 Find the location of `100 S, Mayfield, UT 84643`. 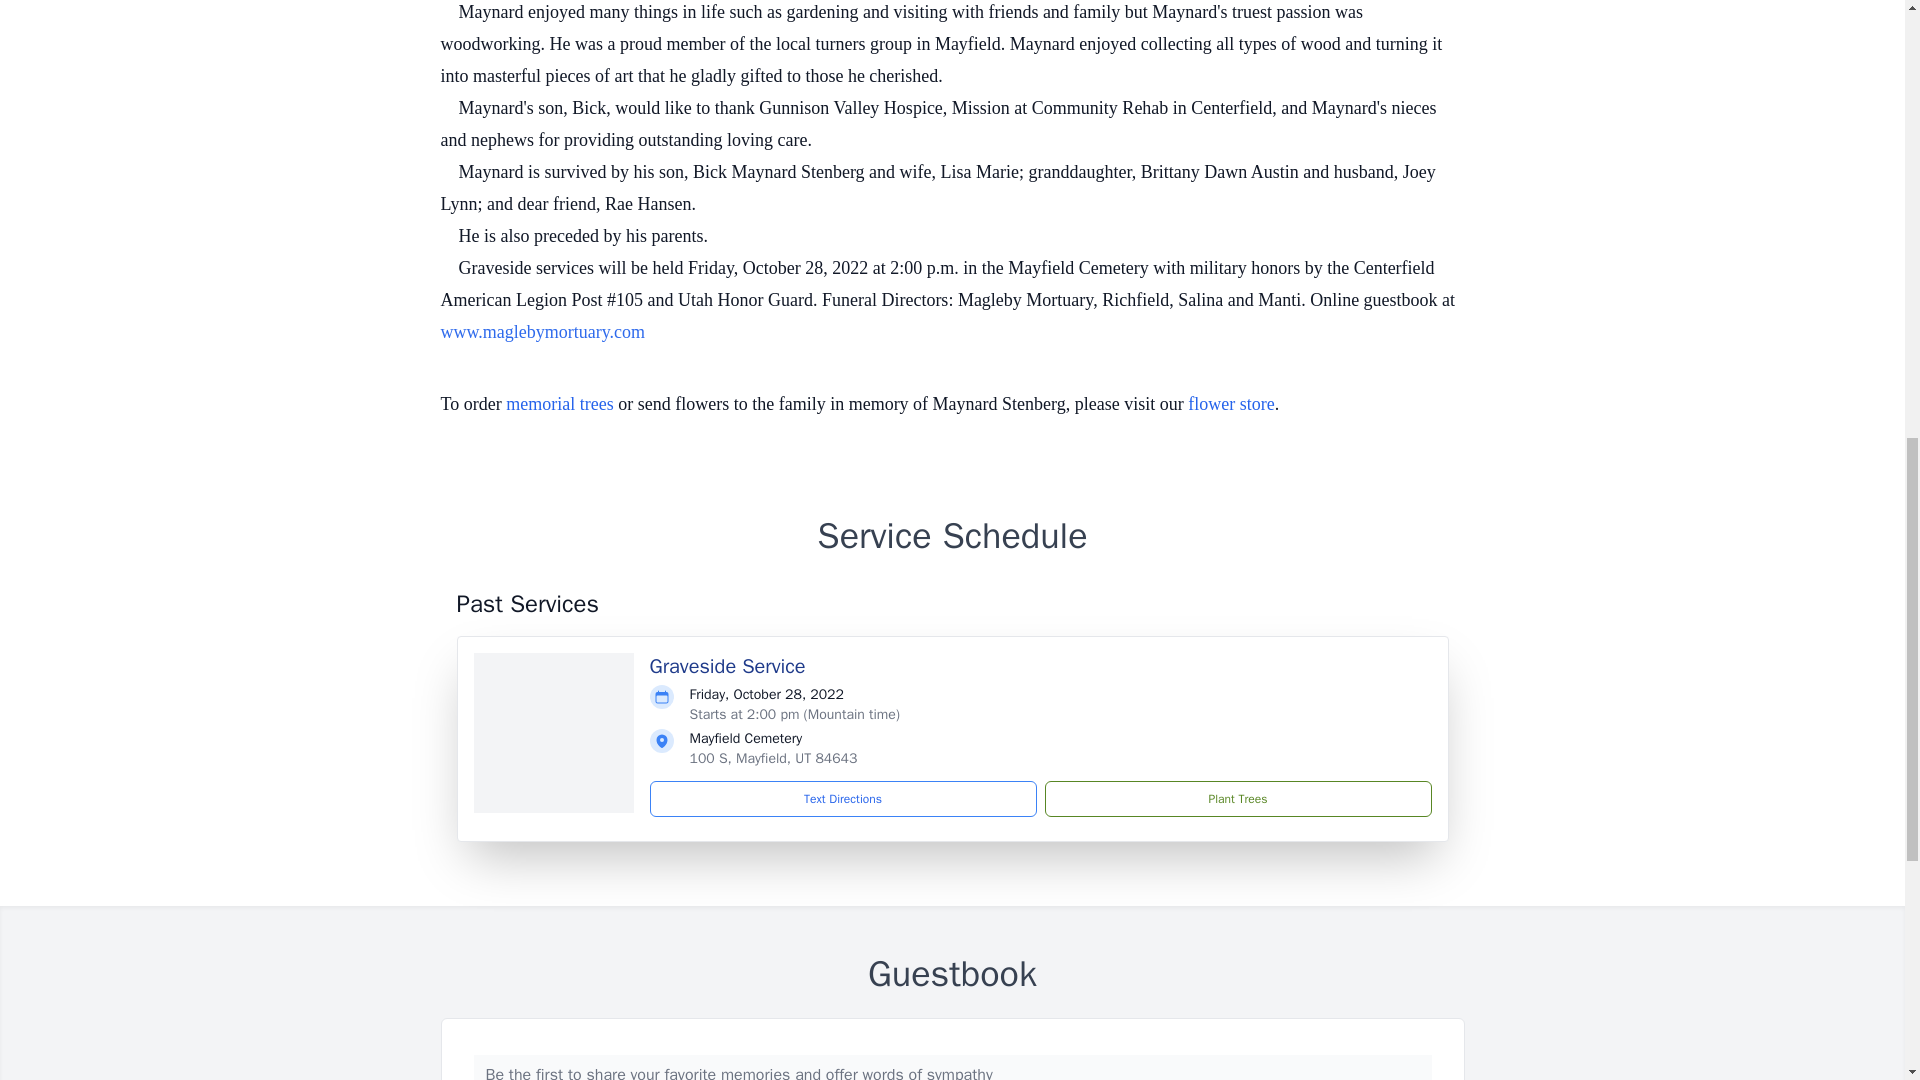

100 S, Mayfield, UT 84643 is located at coordinates (774, 758).